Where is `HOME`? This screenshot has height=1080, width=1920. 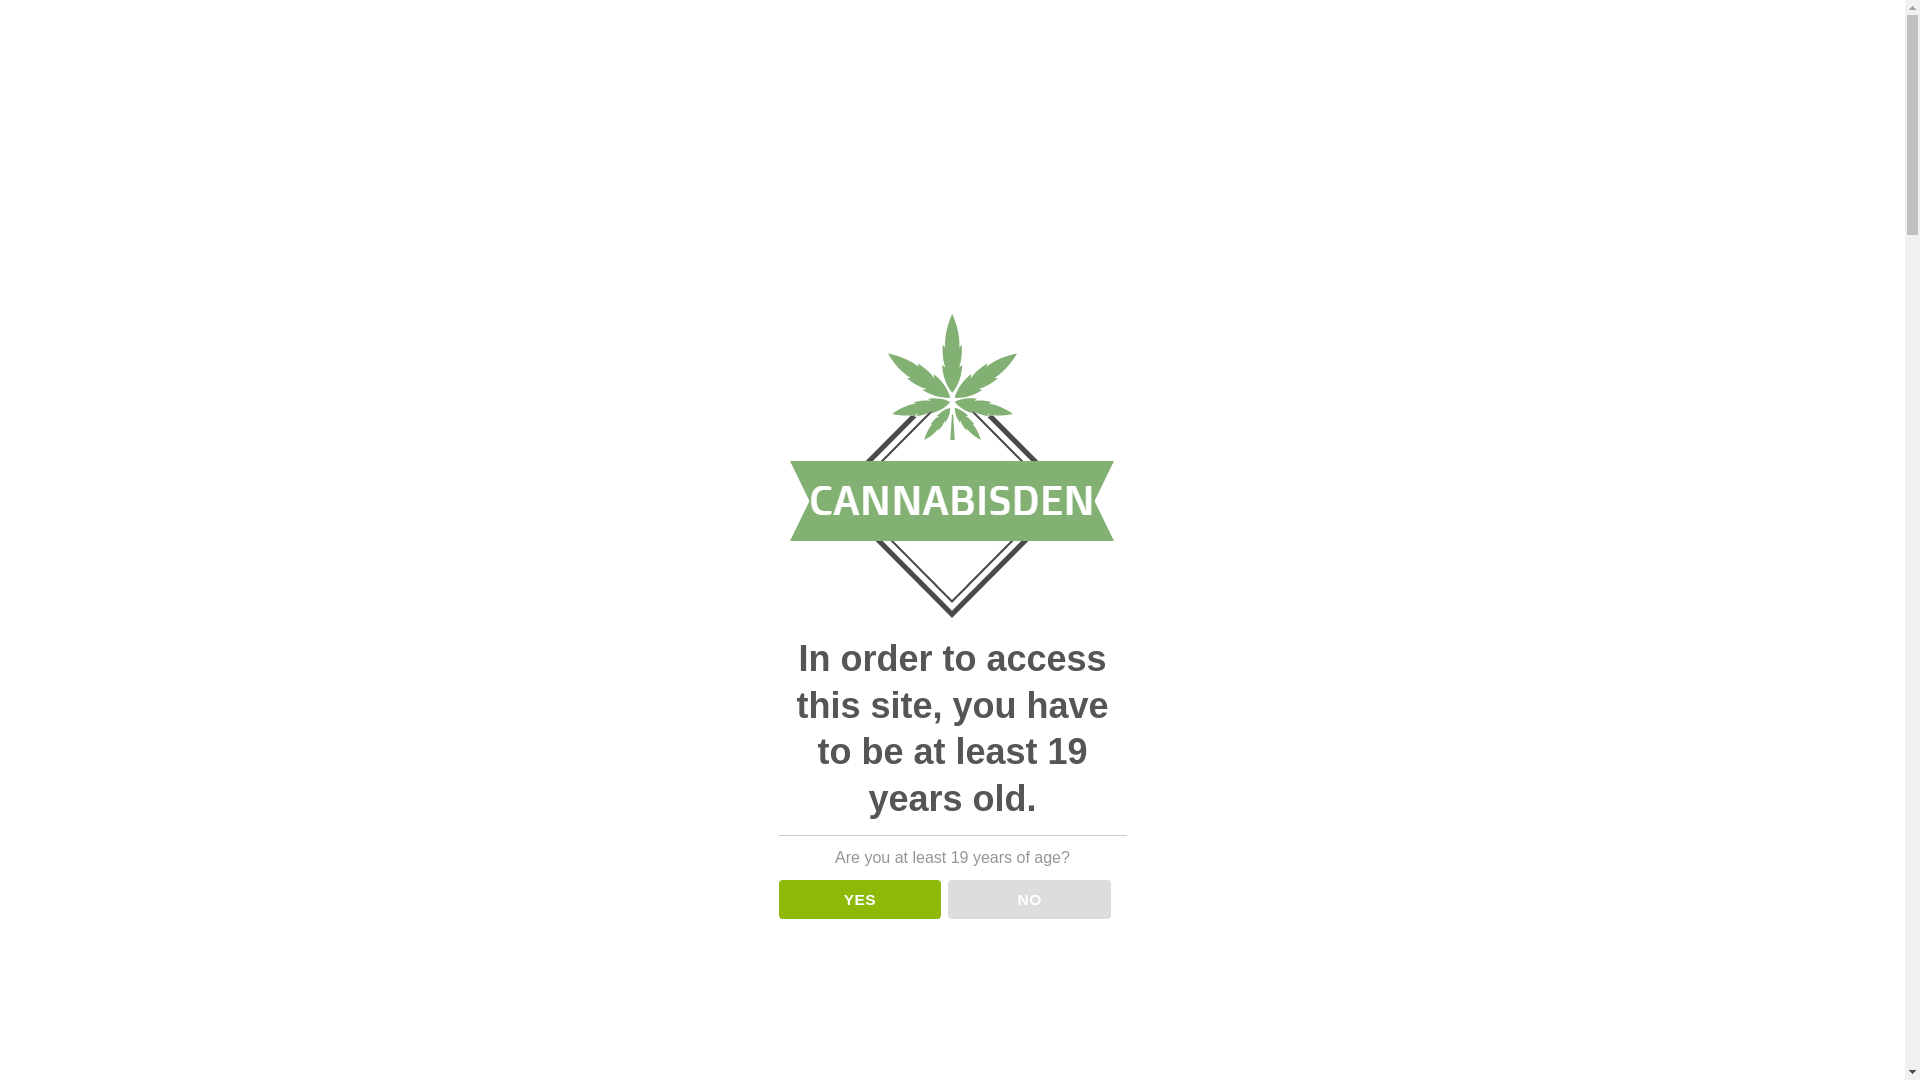
HOME is located at coordinates (186, 570).